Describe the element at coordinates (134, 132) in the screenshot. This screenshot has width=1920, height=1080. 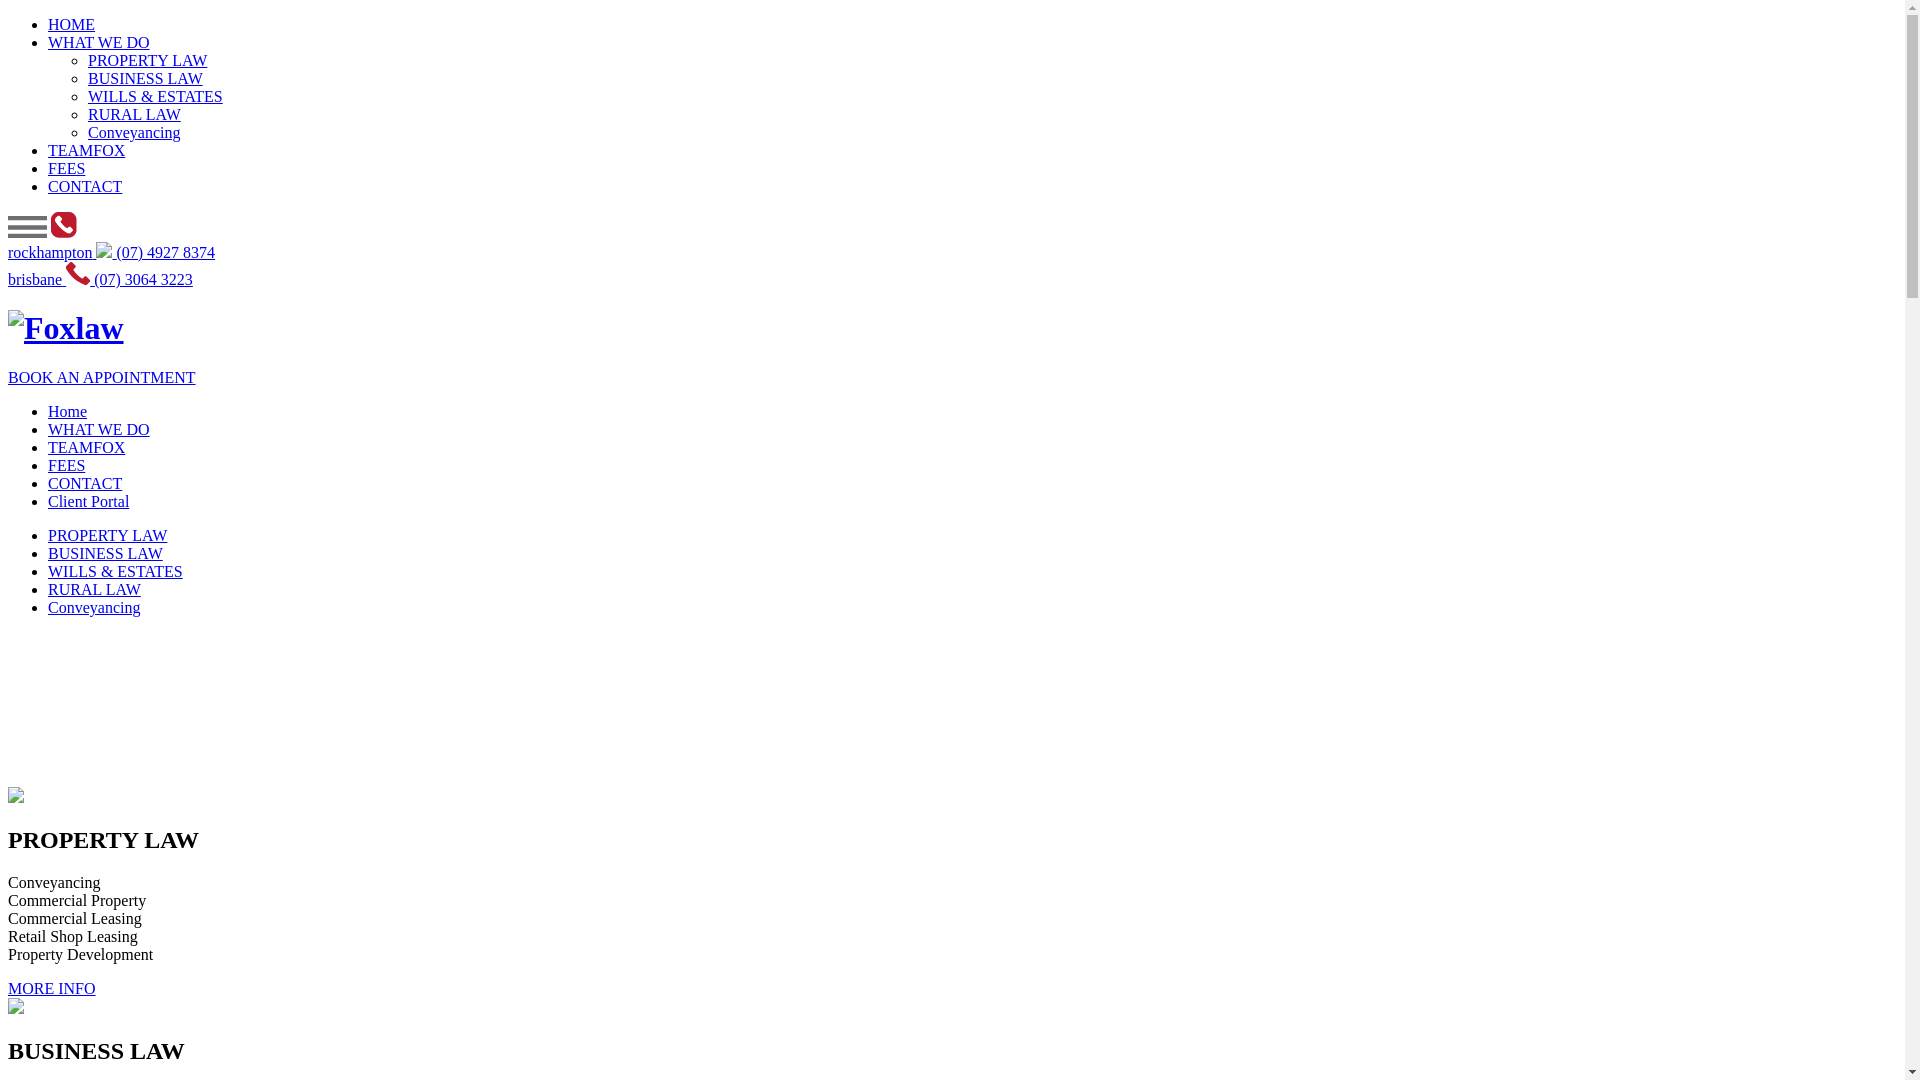
I see `Conveyancing` at that location.